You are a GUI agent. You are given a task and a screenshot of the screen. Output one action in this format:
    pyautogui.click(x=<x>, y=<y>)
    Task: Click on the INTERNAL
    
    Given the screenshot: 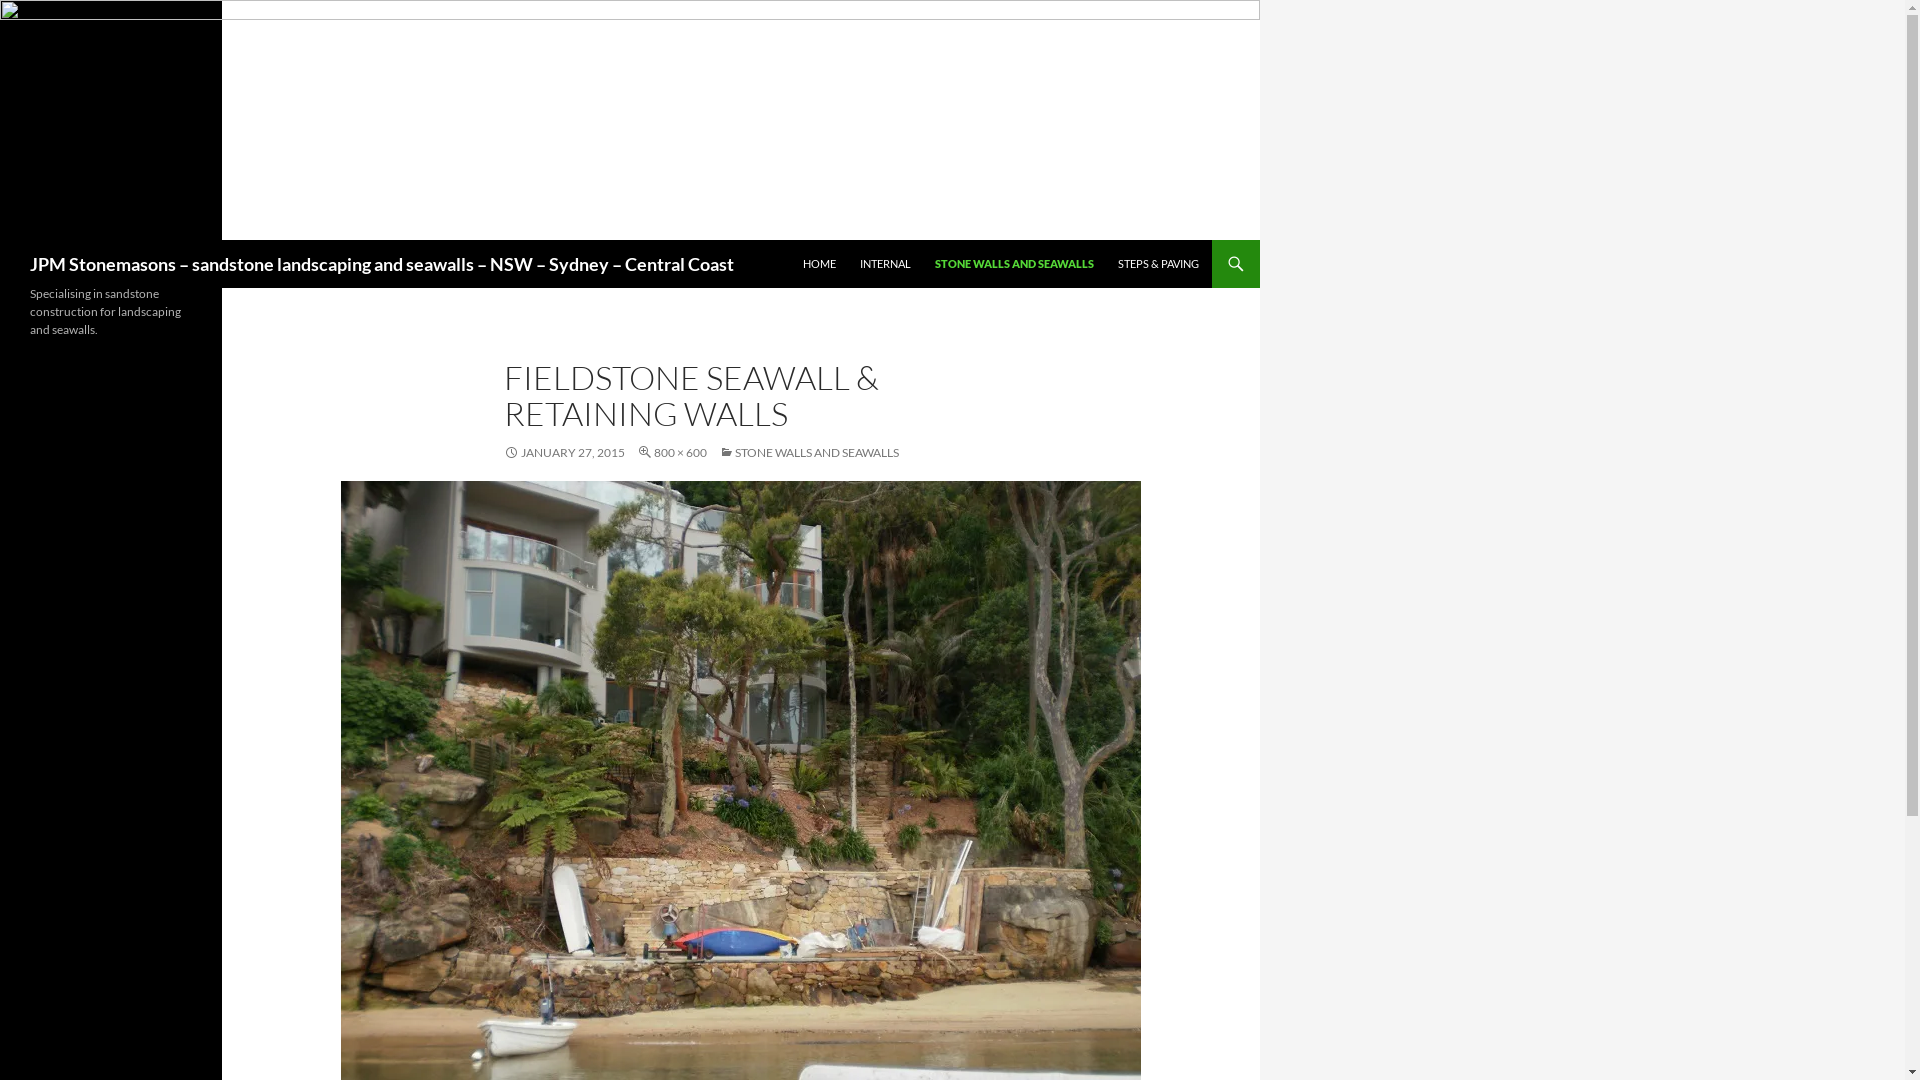 What is the action you would take?
    pyautogui.click(x=886, y=264)
    